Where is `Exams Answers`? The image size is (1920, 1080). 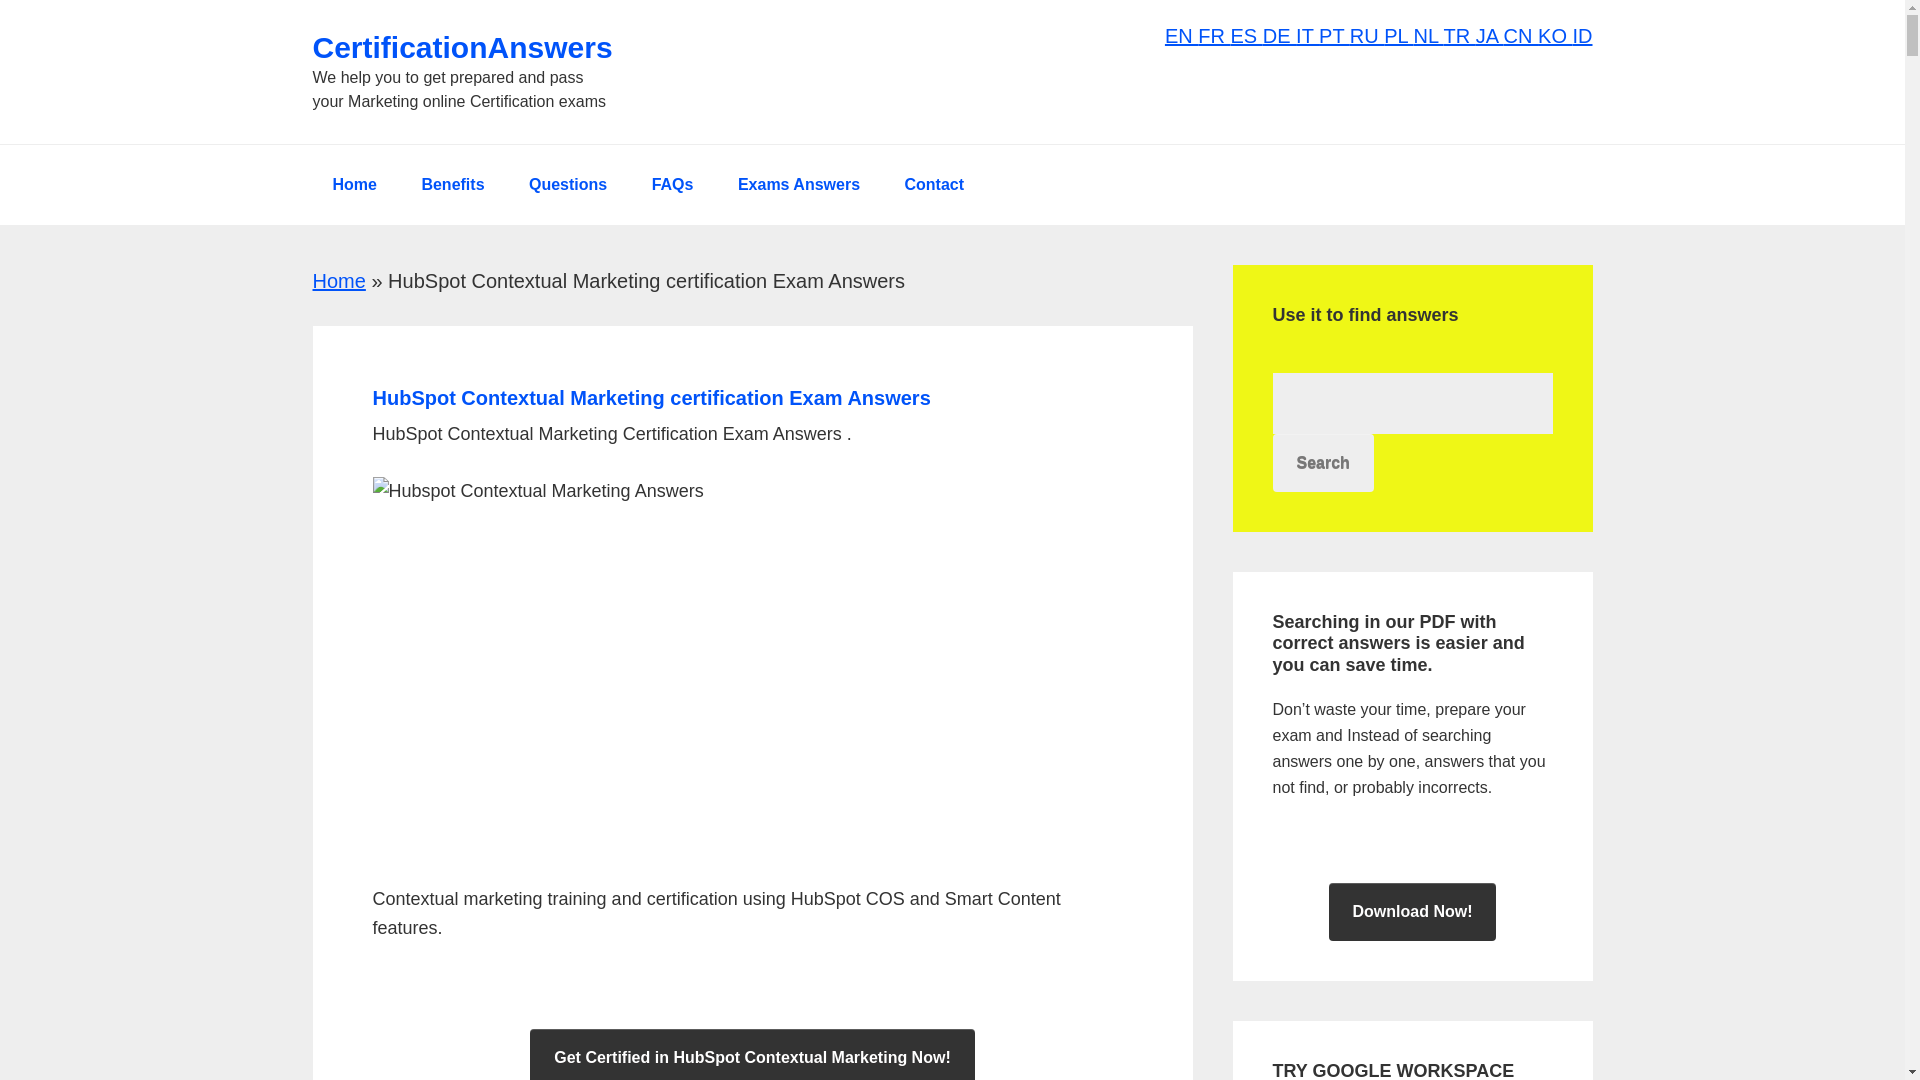
Exams Answers is located at coordinates (798, 184).